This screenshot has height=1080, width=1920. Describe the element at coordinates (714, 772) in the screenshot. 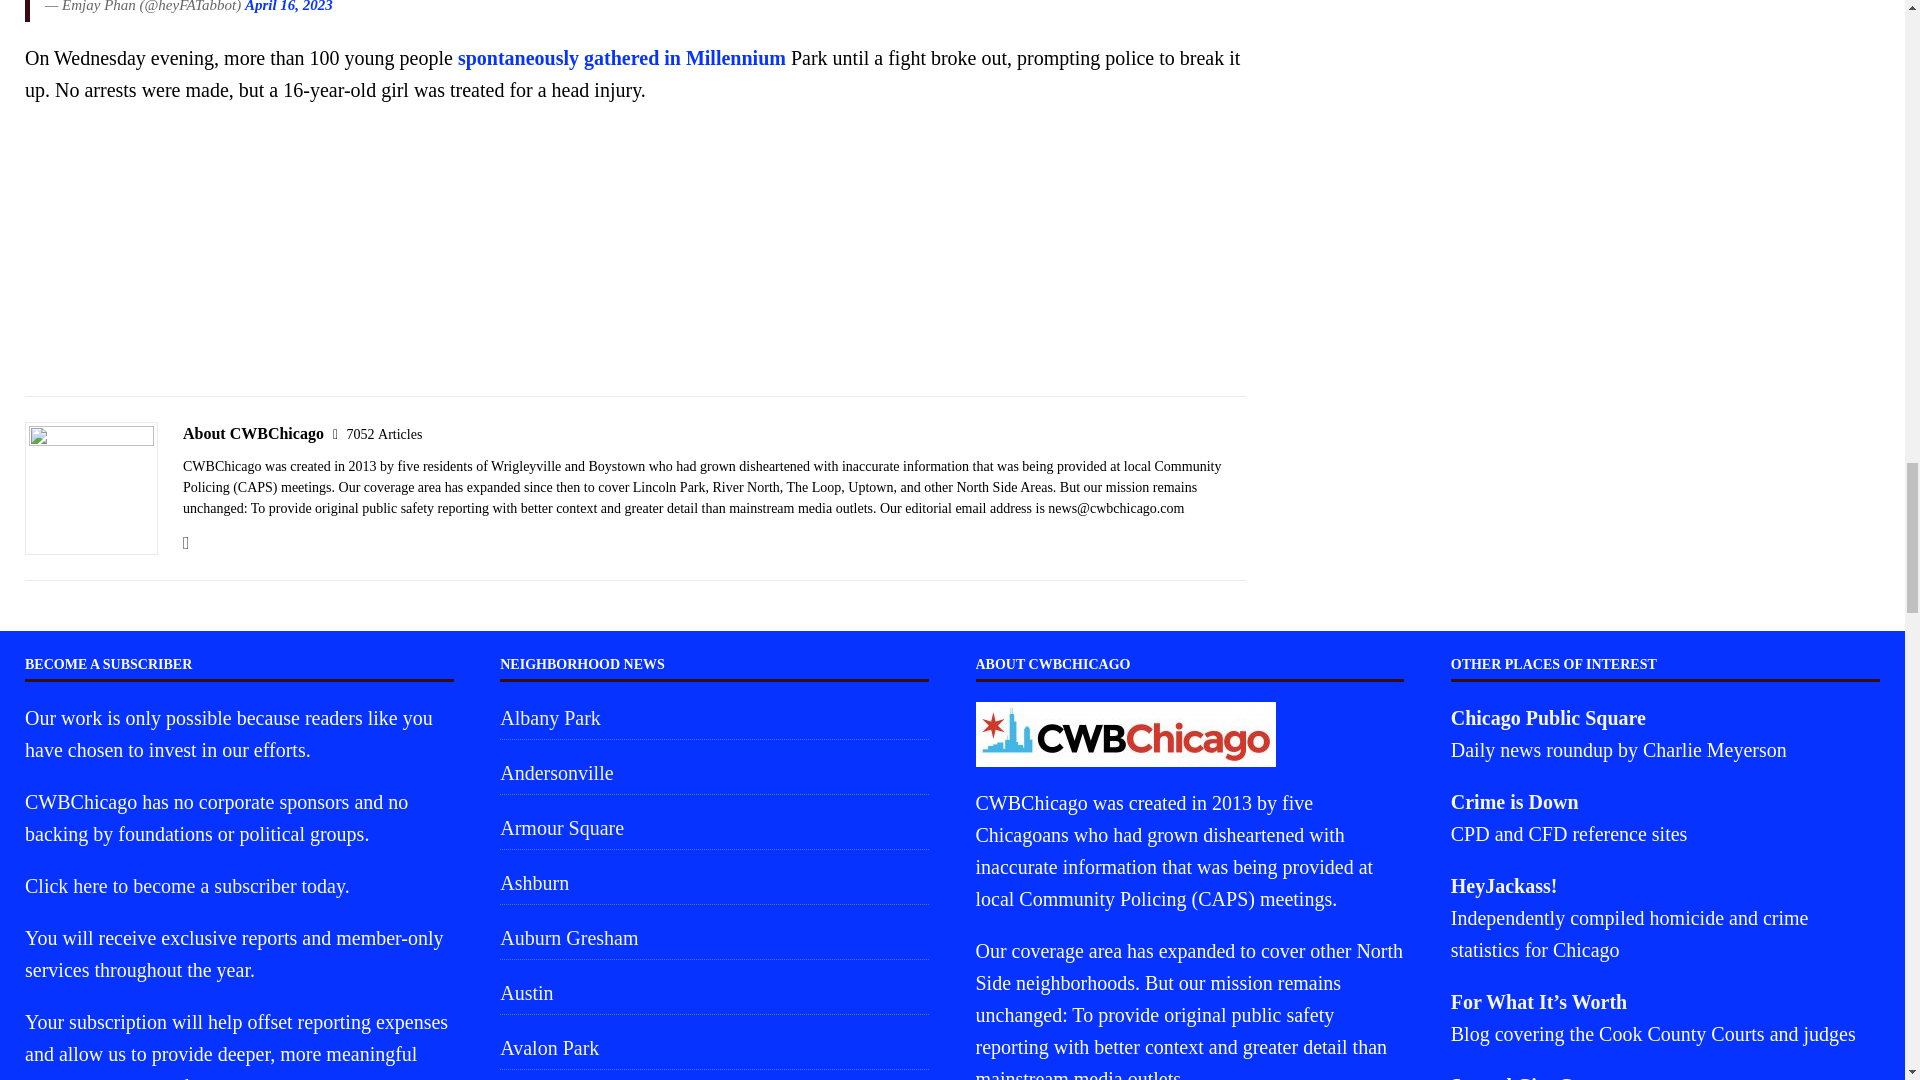

I see `Andersonville` at that location.